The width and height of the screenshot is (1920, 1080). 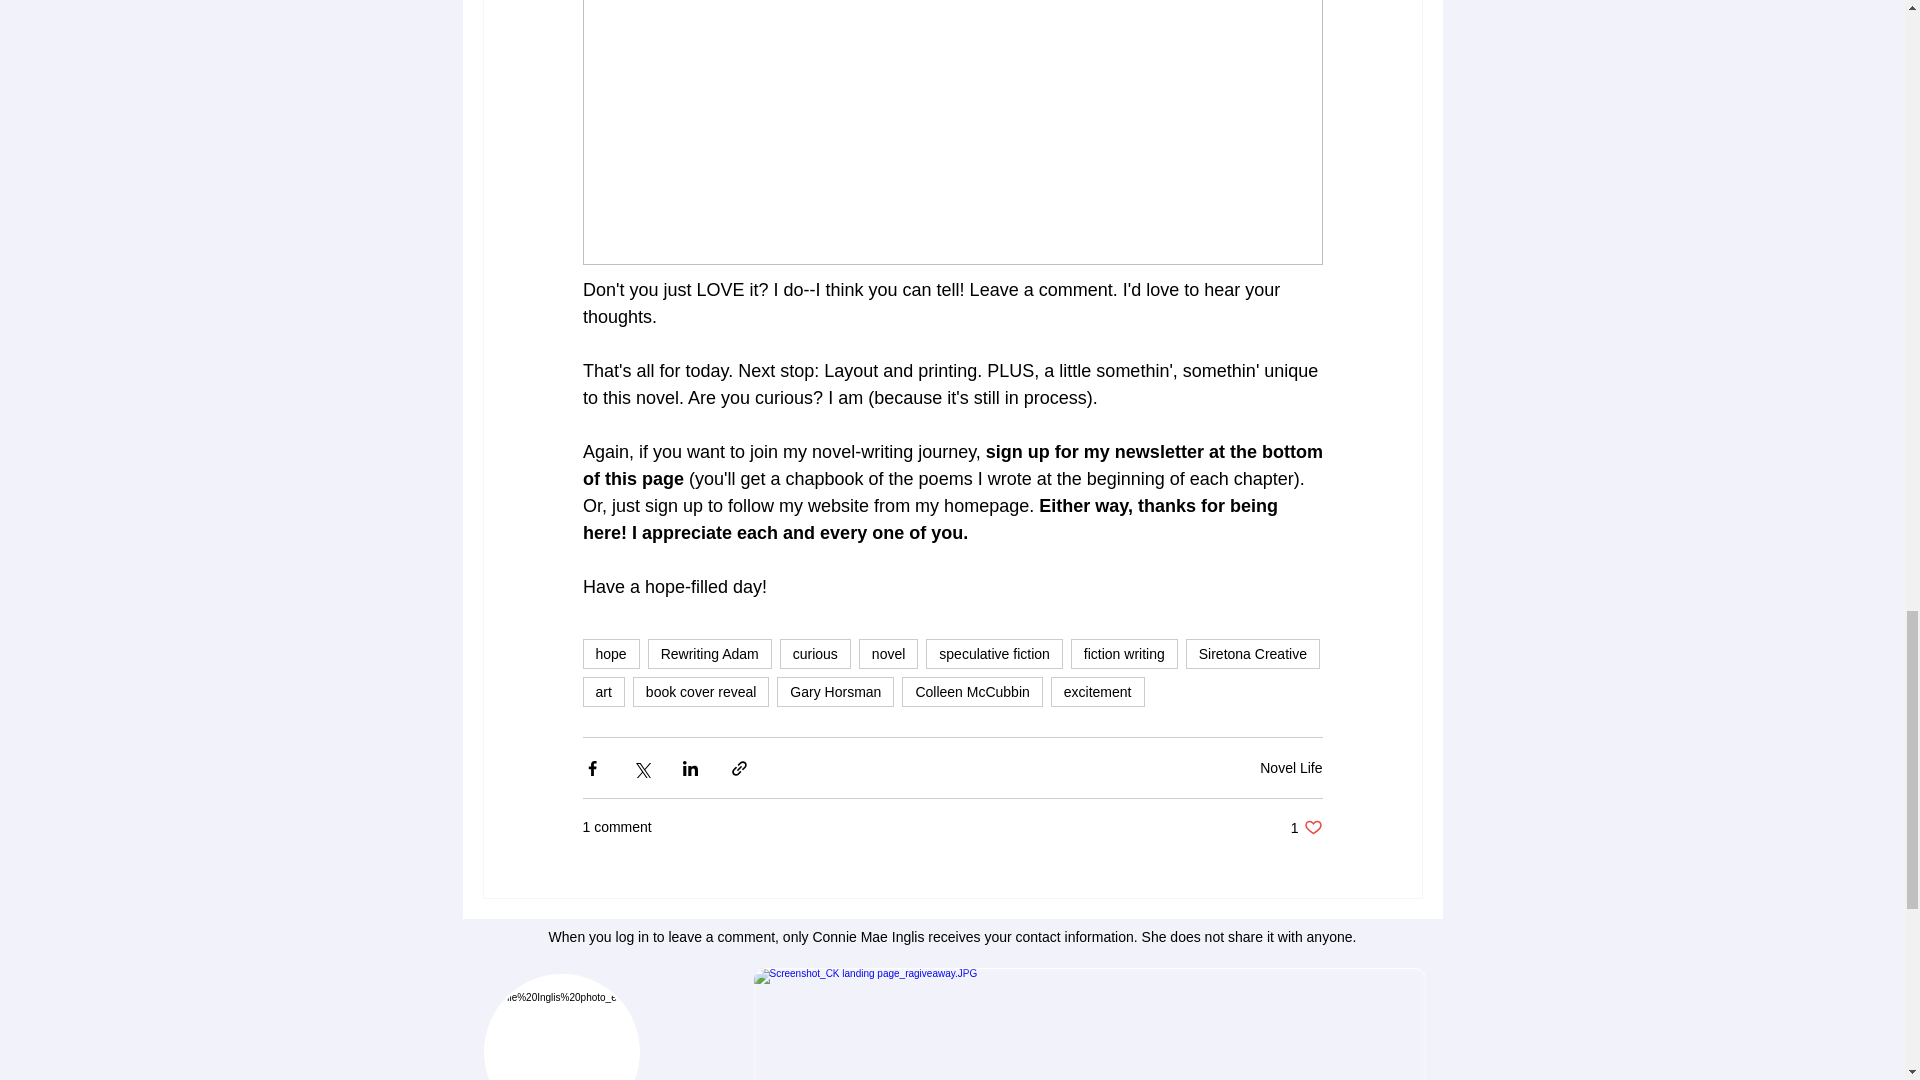 What do you see at coordinates (1124, 654) in the screenshot?
I see `fiction writing` at bounding box center [1124, 654].